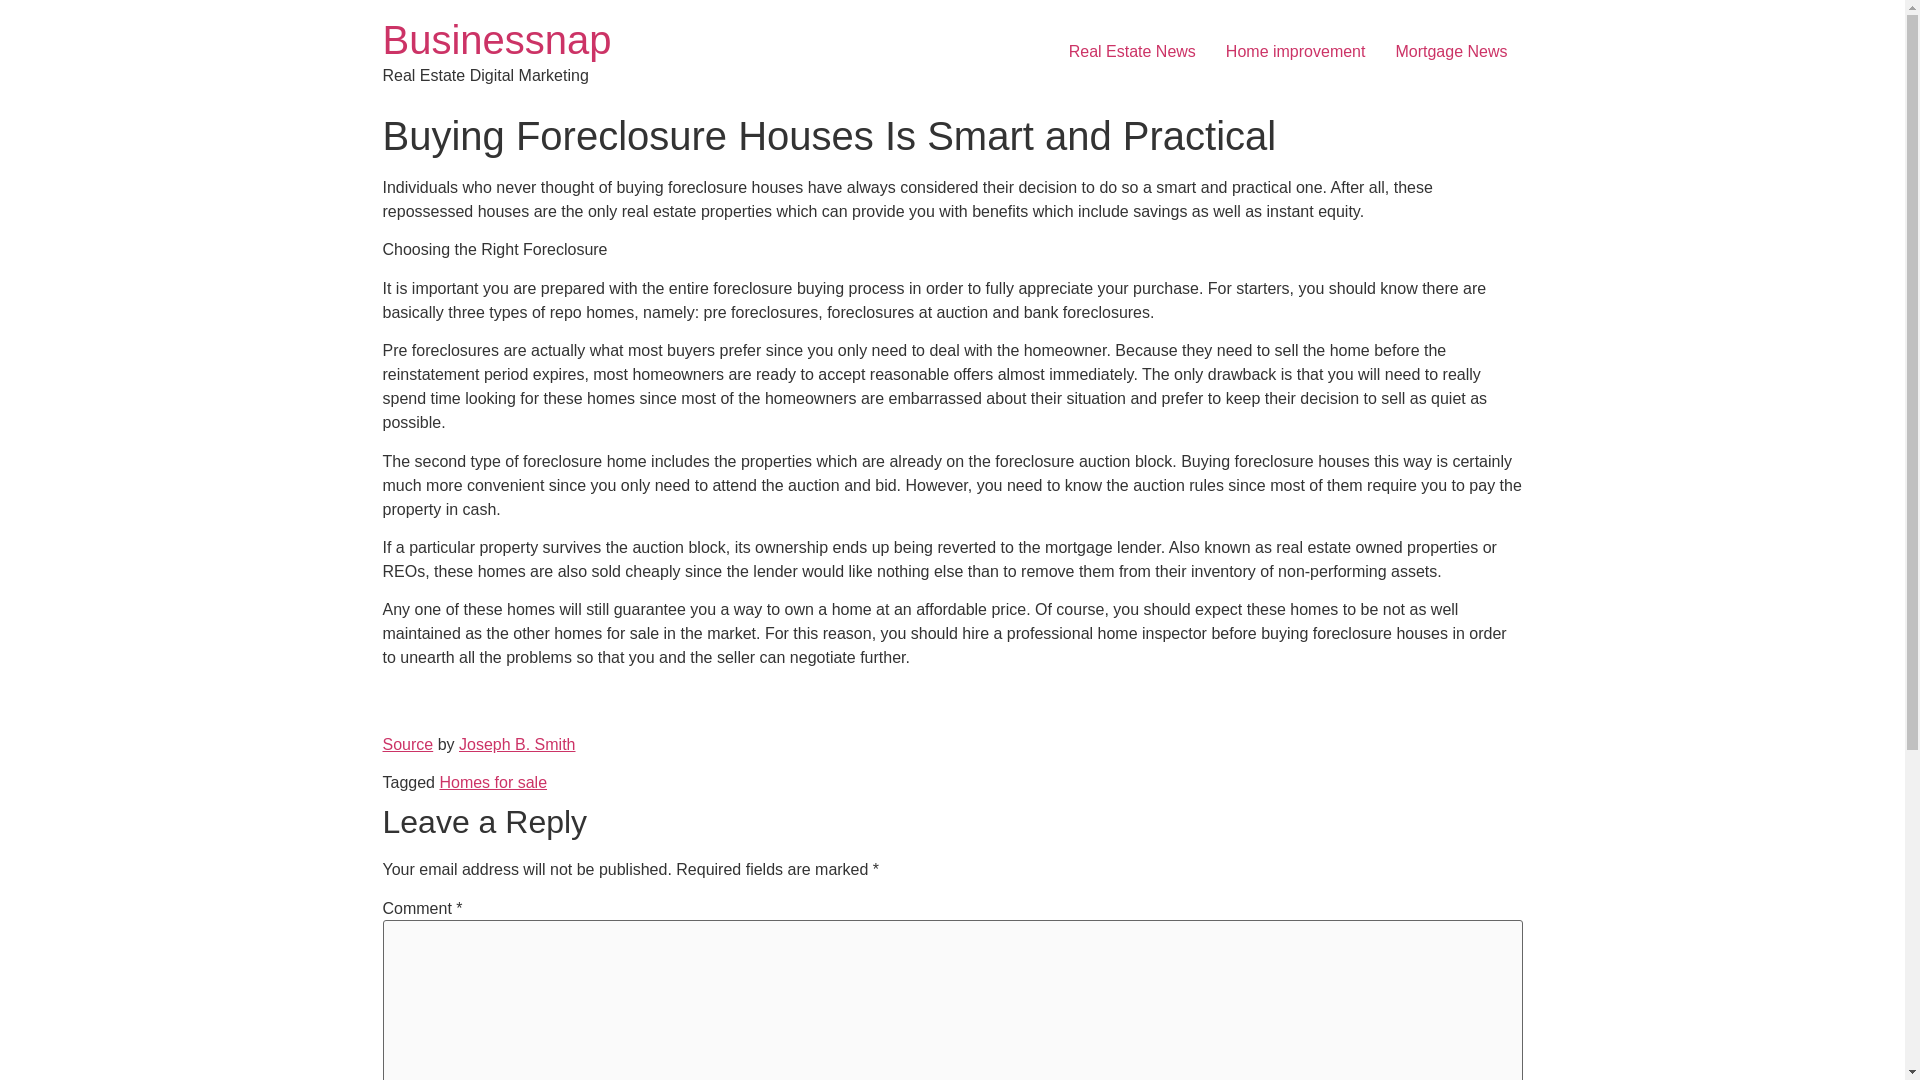  I want to click on Home improvement, so click(1296, 52).